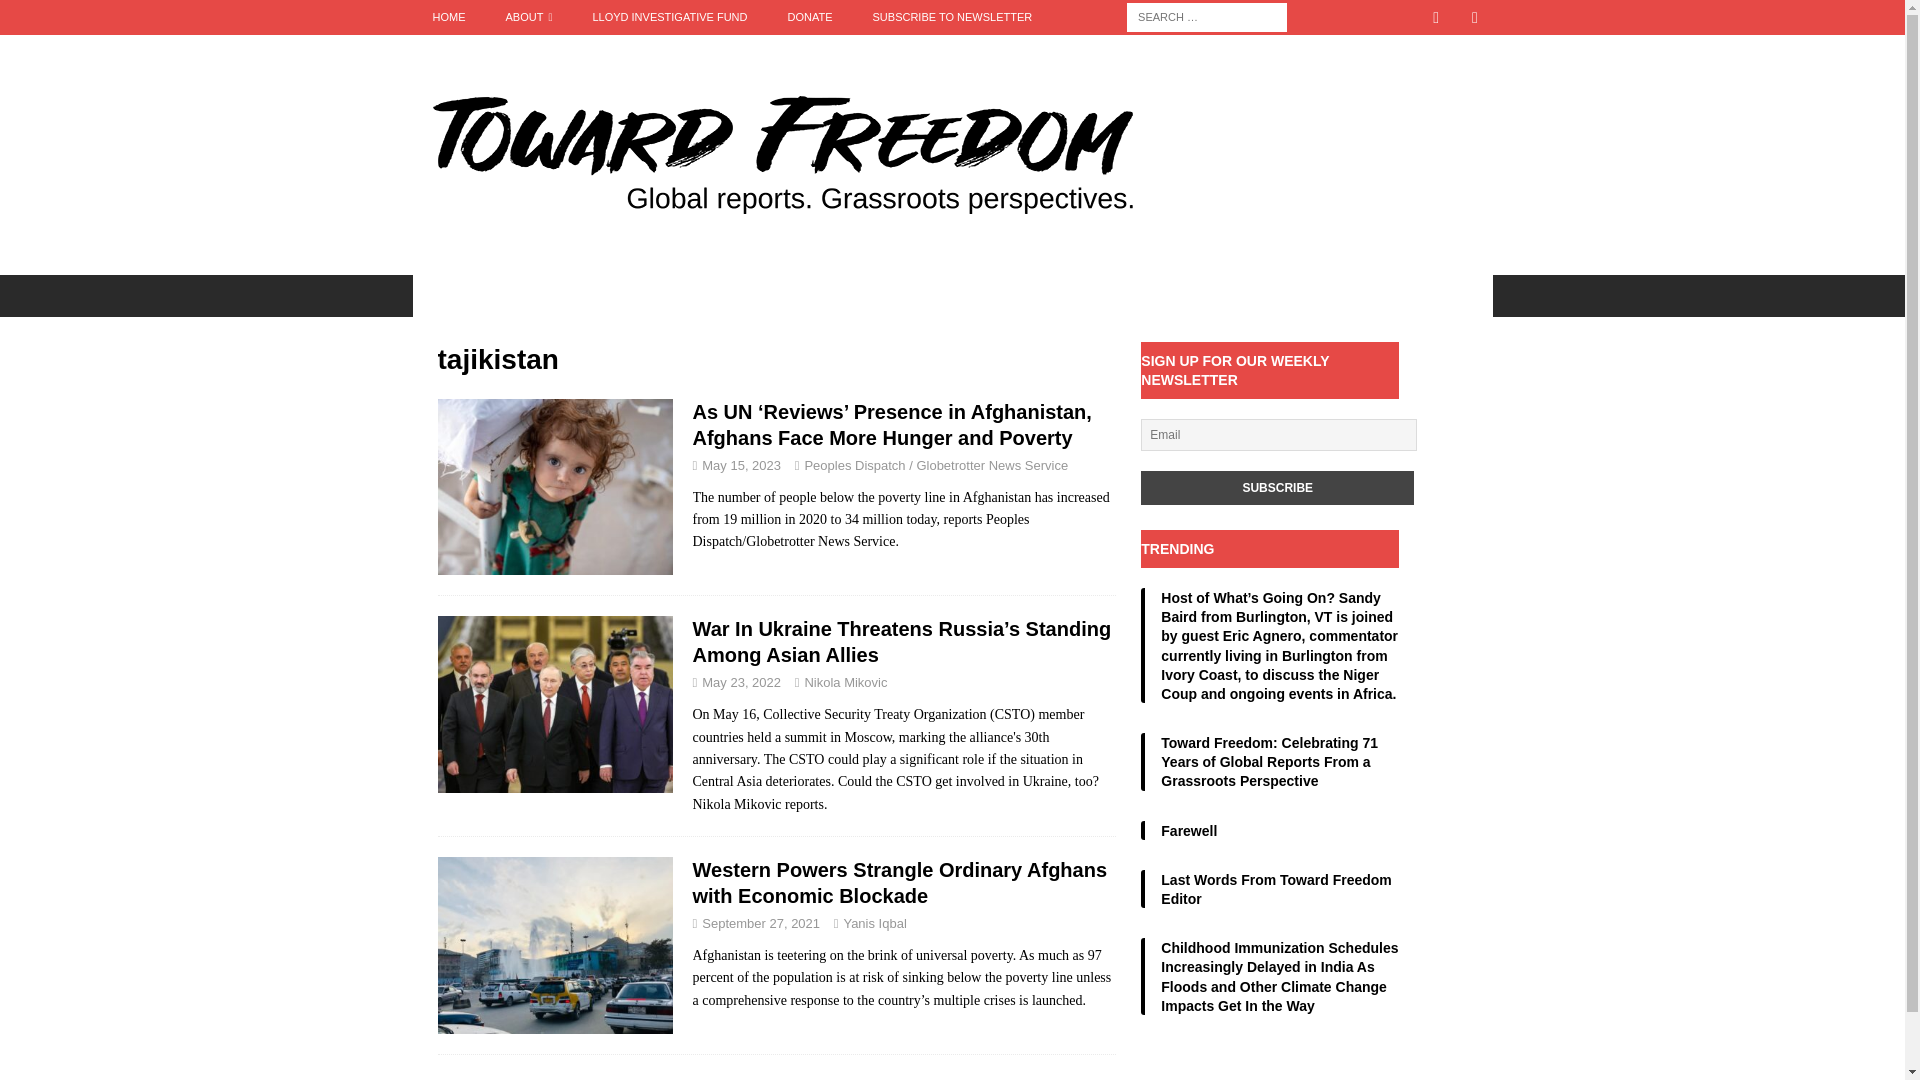  I want to click on Subscribe, so click(1276, 488).